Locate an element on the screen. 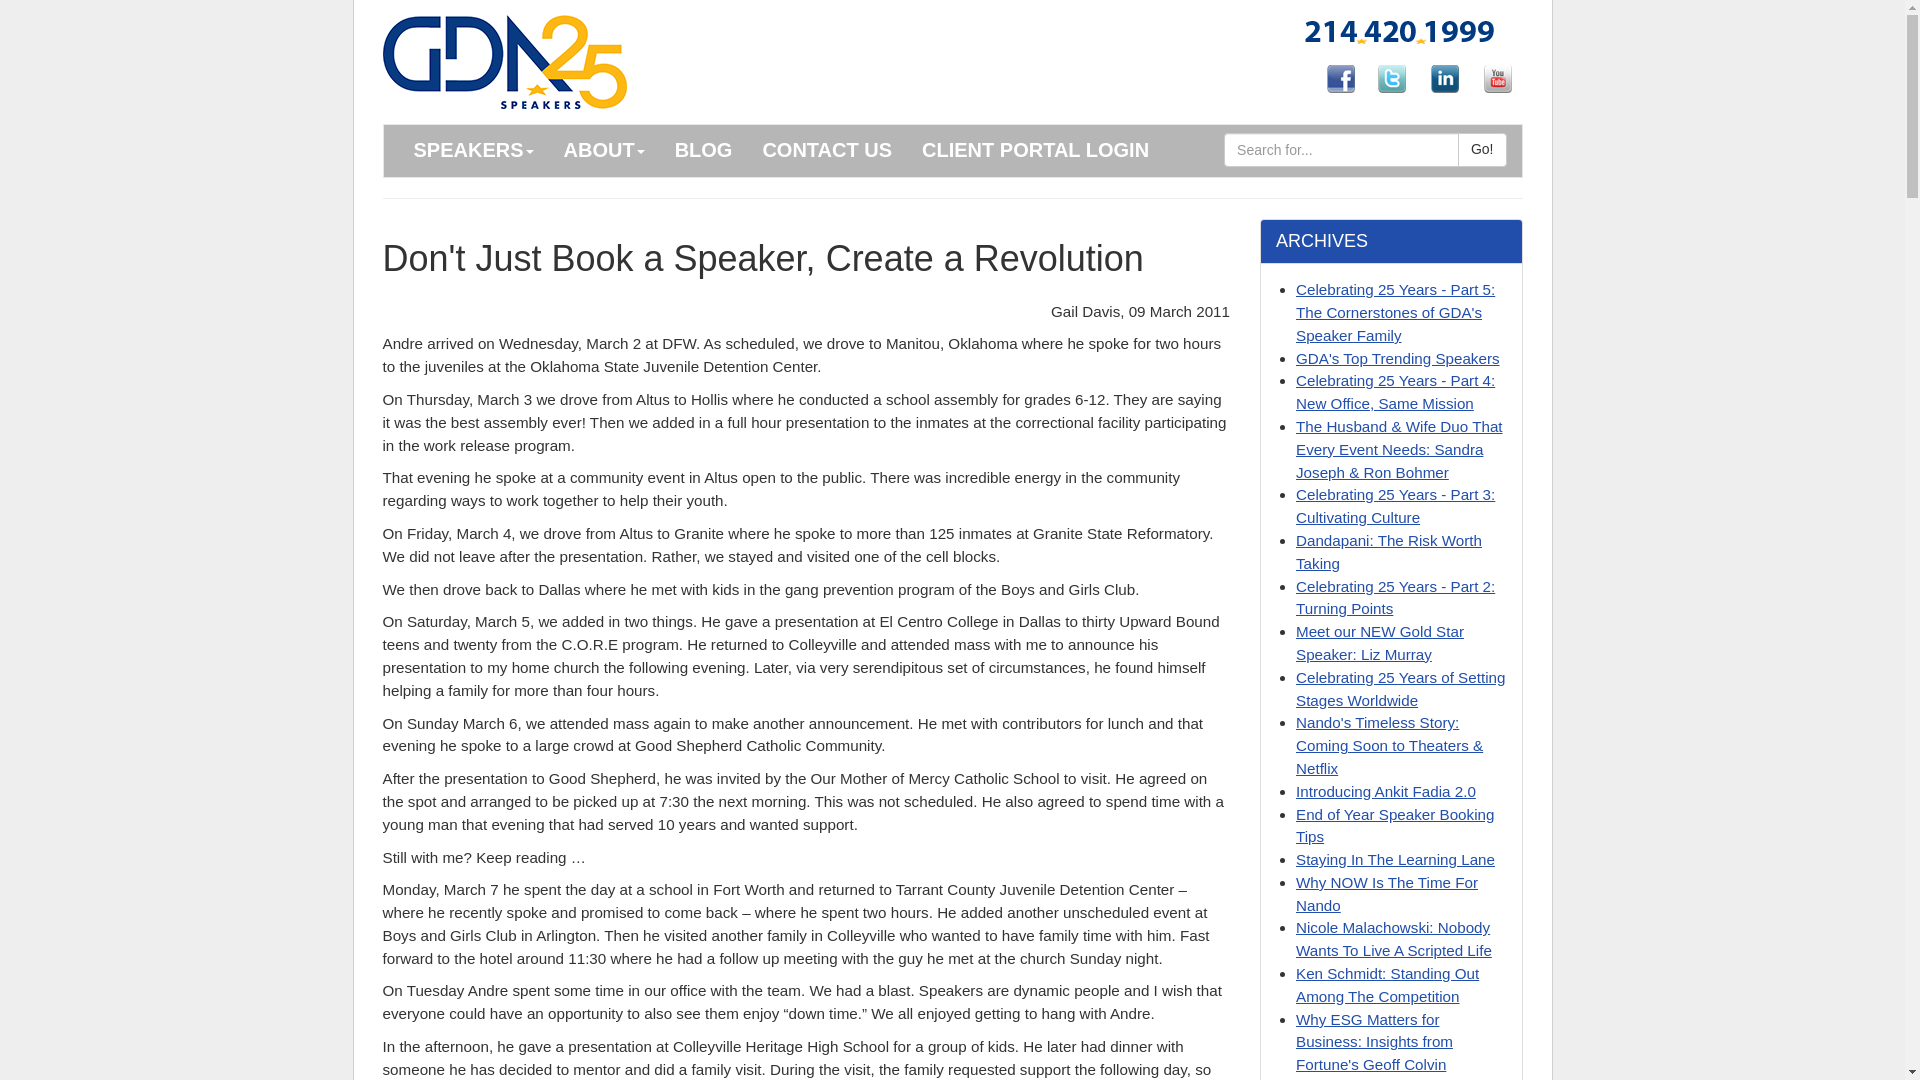  Dandapani: The Risk Worth Taking is located at coordinates (1389, 552).